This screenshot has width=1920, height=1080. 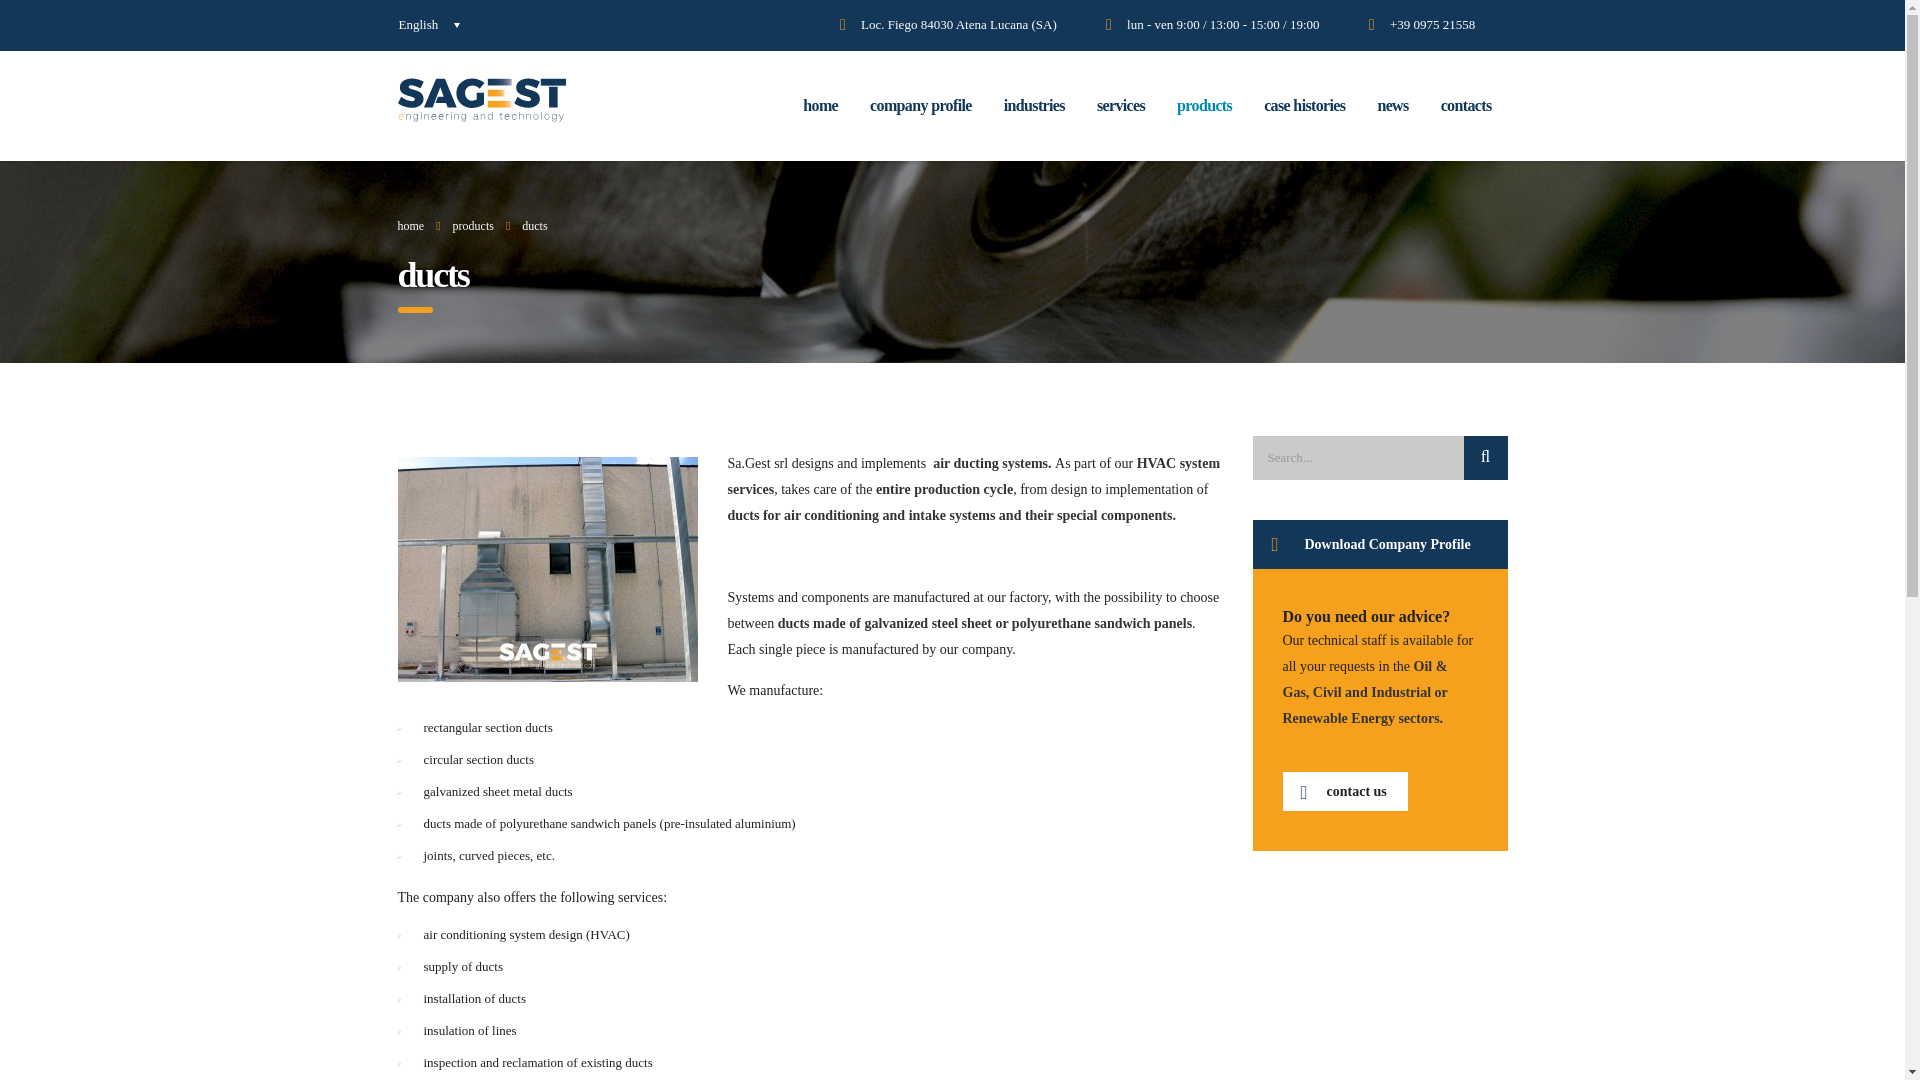 What do you see at coordinates (1034, 106) in the screenshot?
I see `industries` at bounding box center [1034, 106].